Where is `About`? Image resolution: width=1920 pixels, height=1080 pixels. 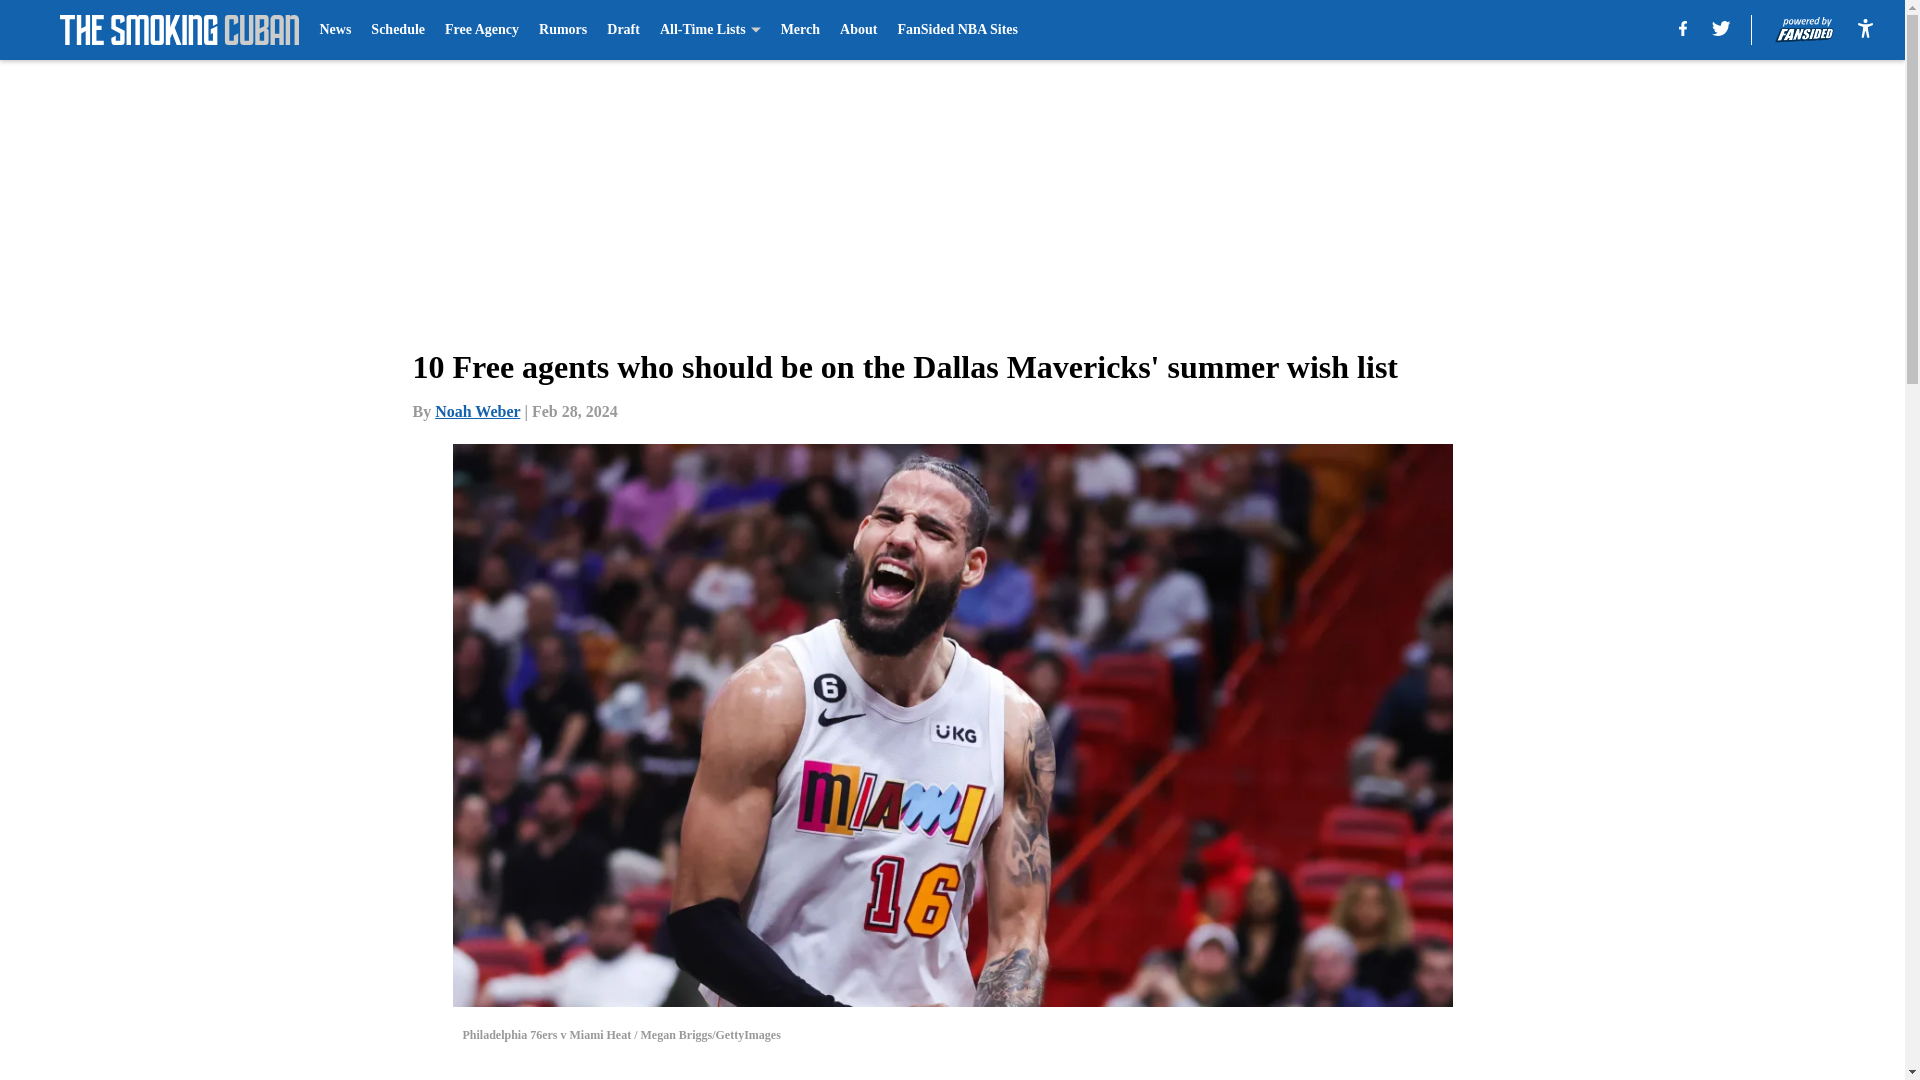
About is located at coordinates (858, 30).